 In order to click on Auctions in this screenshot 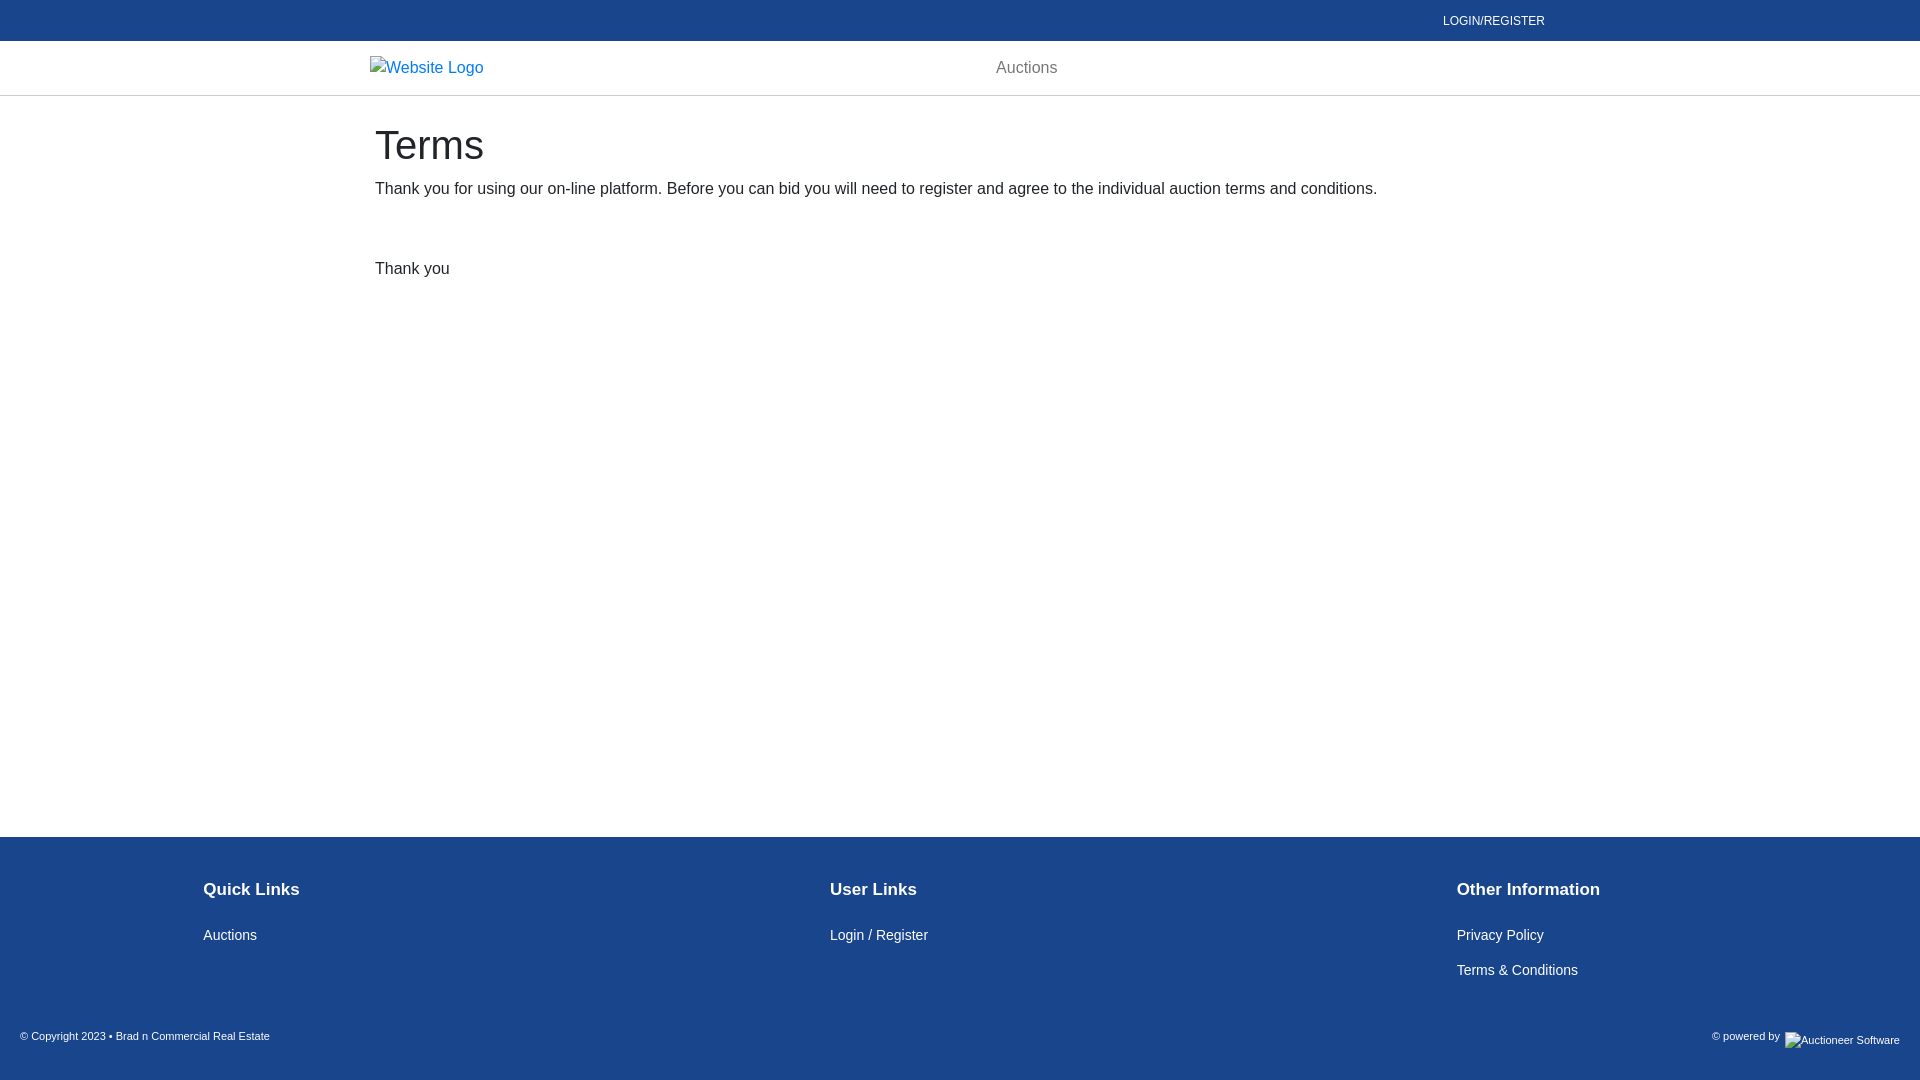, I will do `click(1026, 68)`.